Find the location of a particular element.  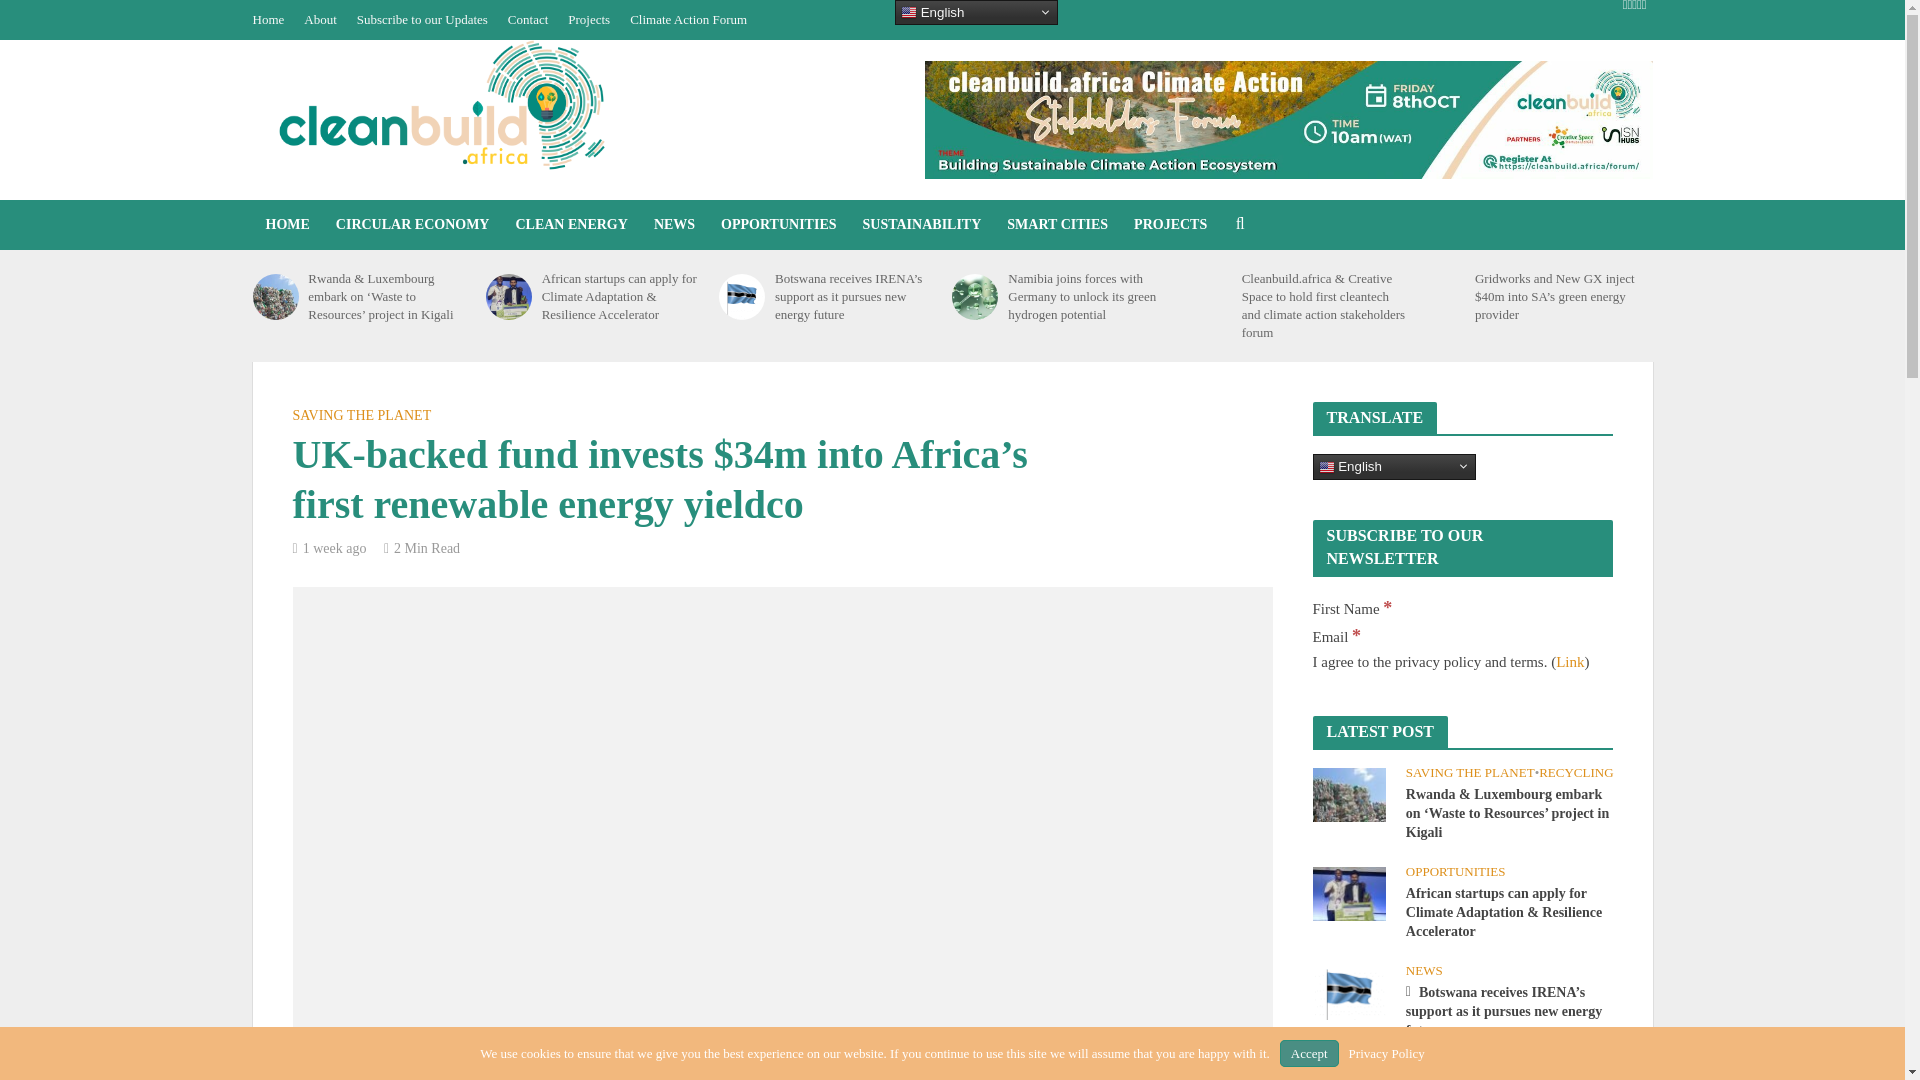

PROJECTS is located at coordinates (1170, 224).